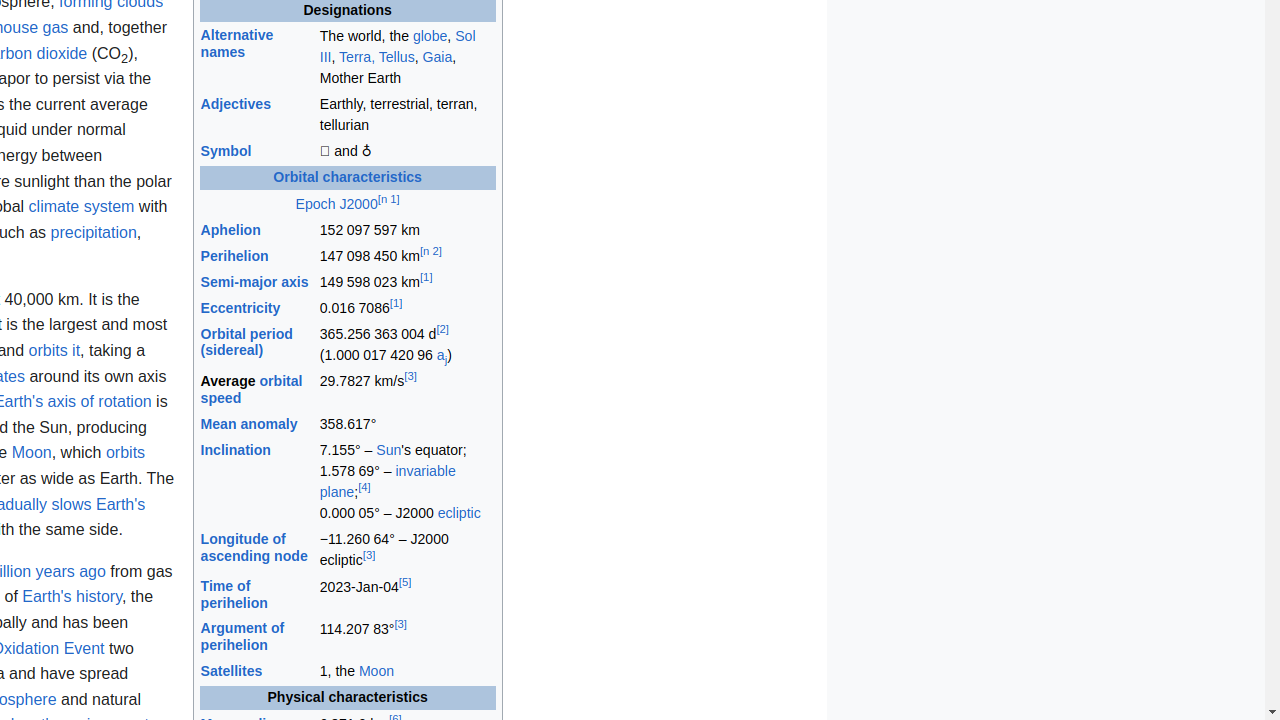  I want to click on Mean anomaly, so click(249, 423).